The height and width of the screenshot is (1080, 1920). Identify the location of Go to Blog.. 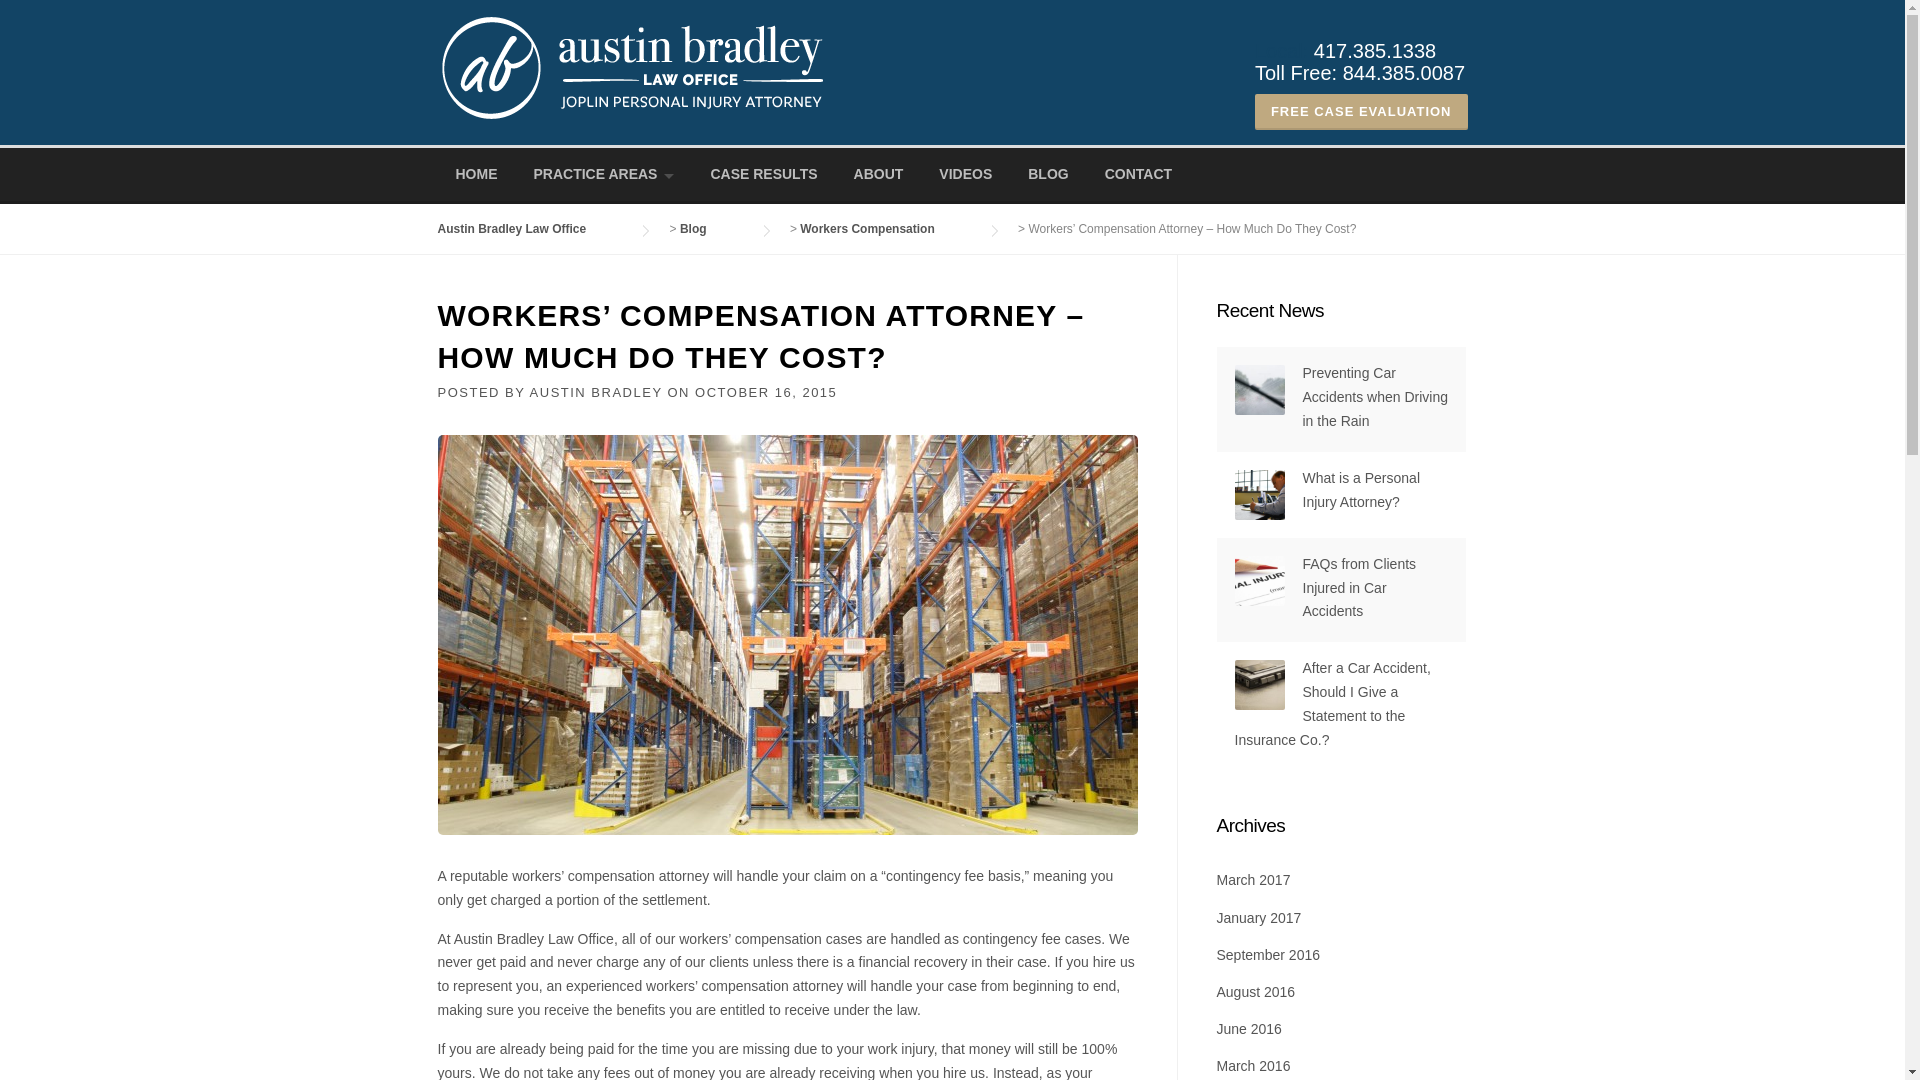
(712, 229).